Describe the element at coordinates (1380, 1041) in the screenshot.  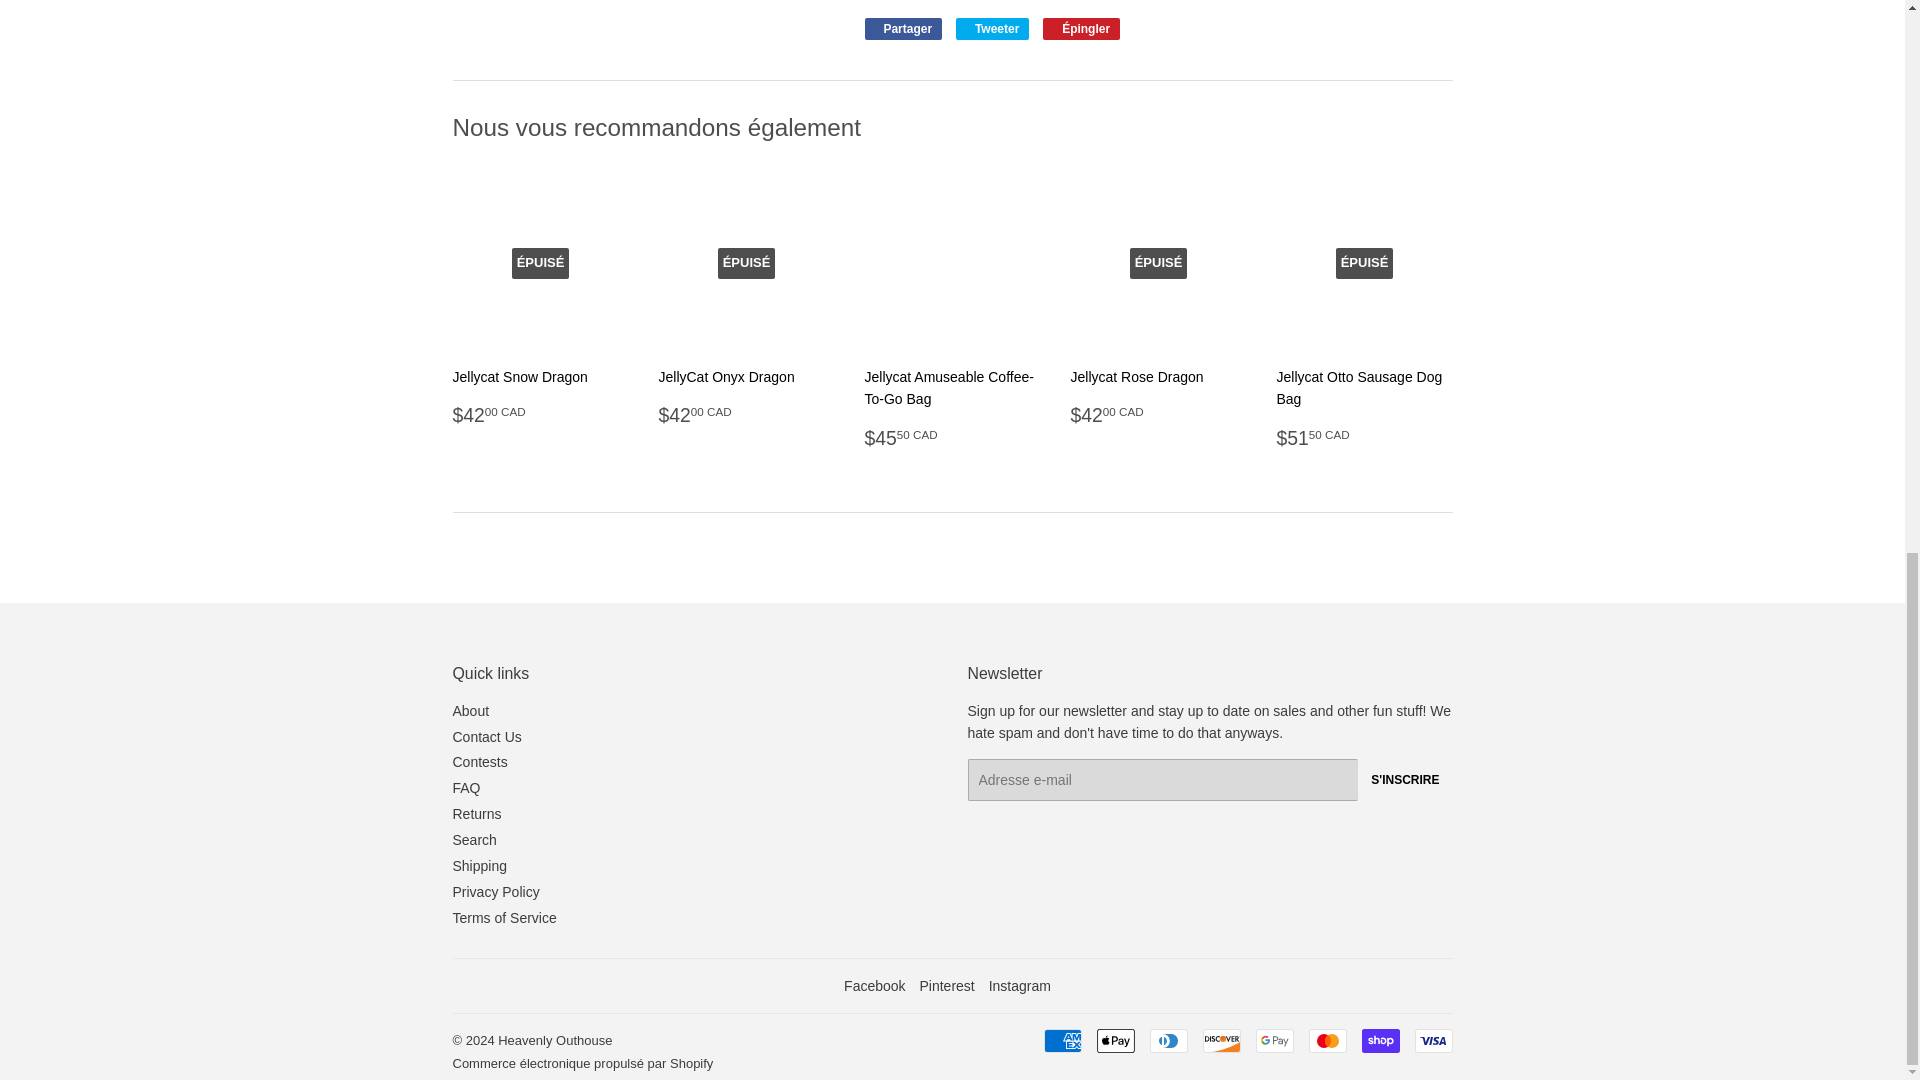
I see `Shop Pay` at that location.